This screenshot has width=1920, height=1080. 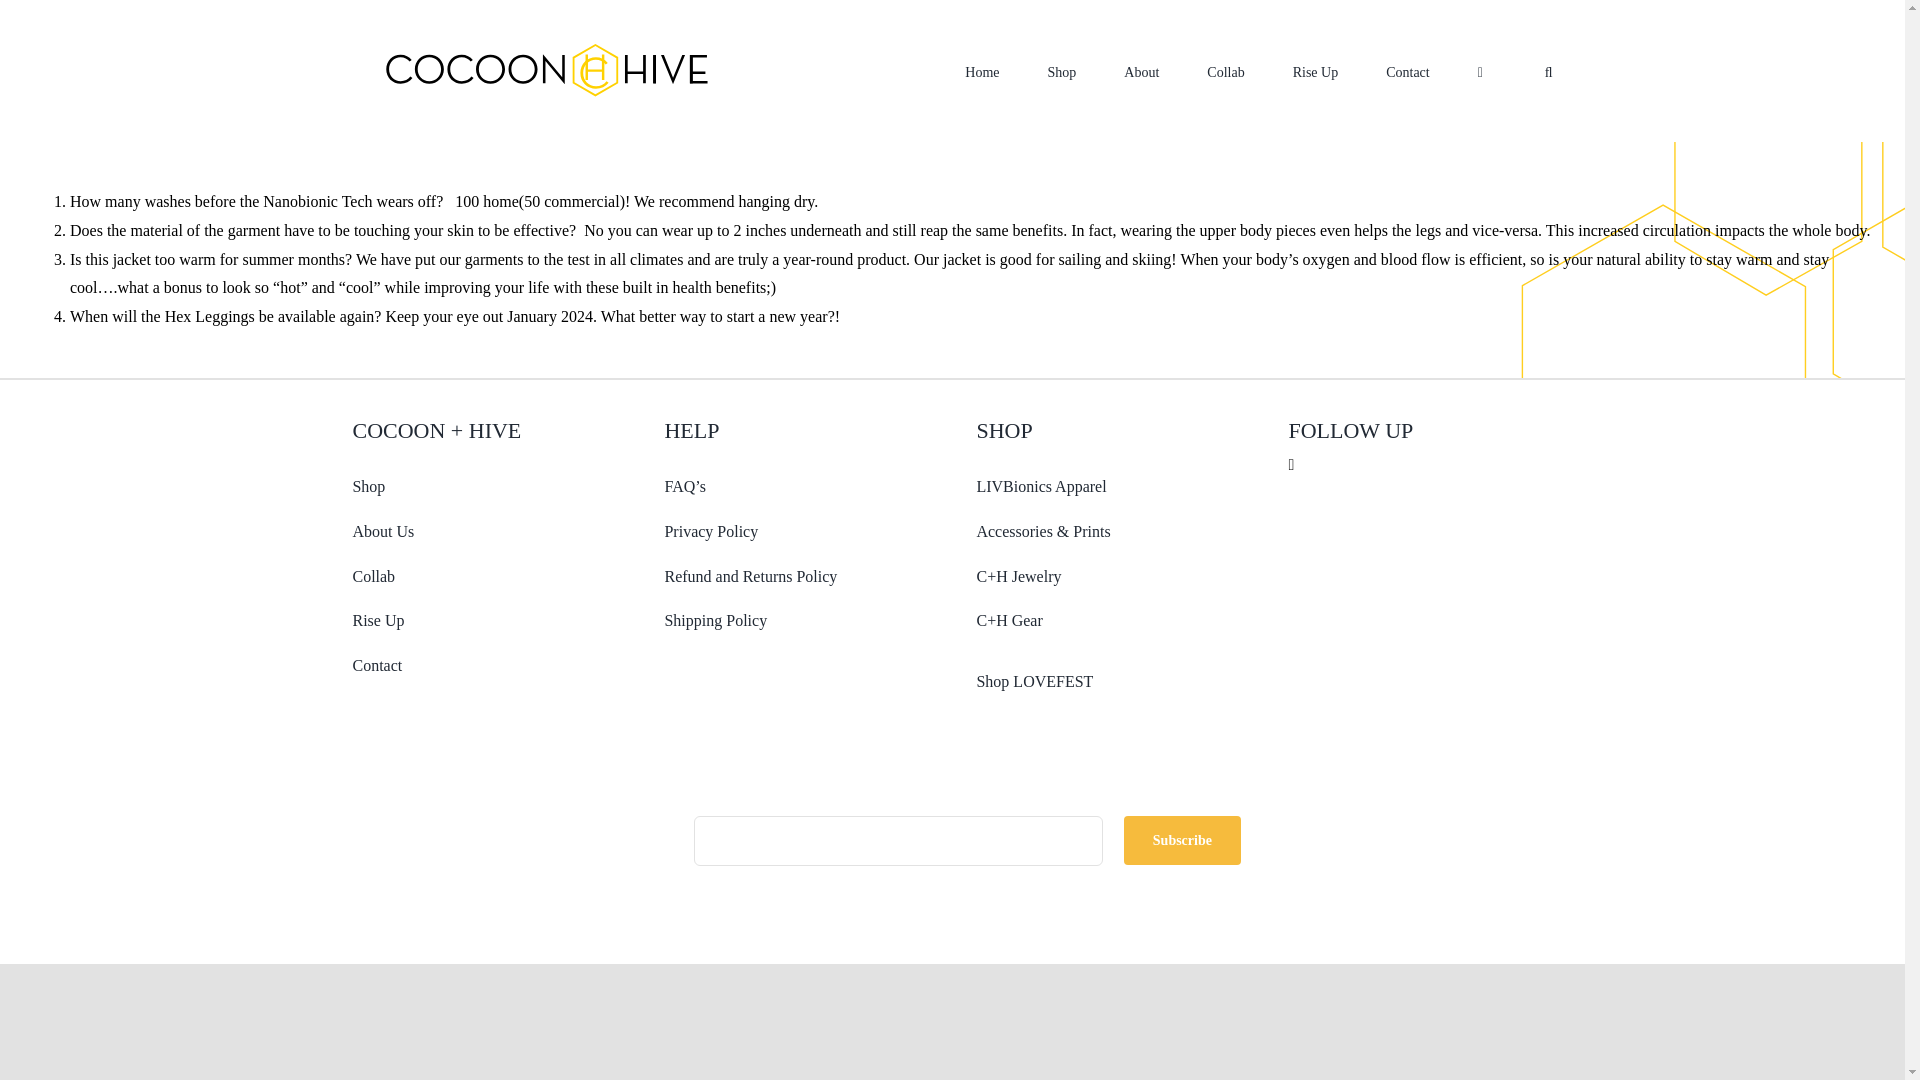 I want to click on Shop, so click(x=368, y=486).